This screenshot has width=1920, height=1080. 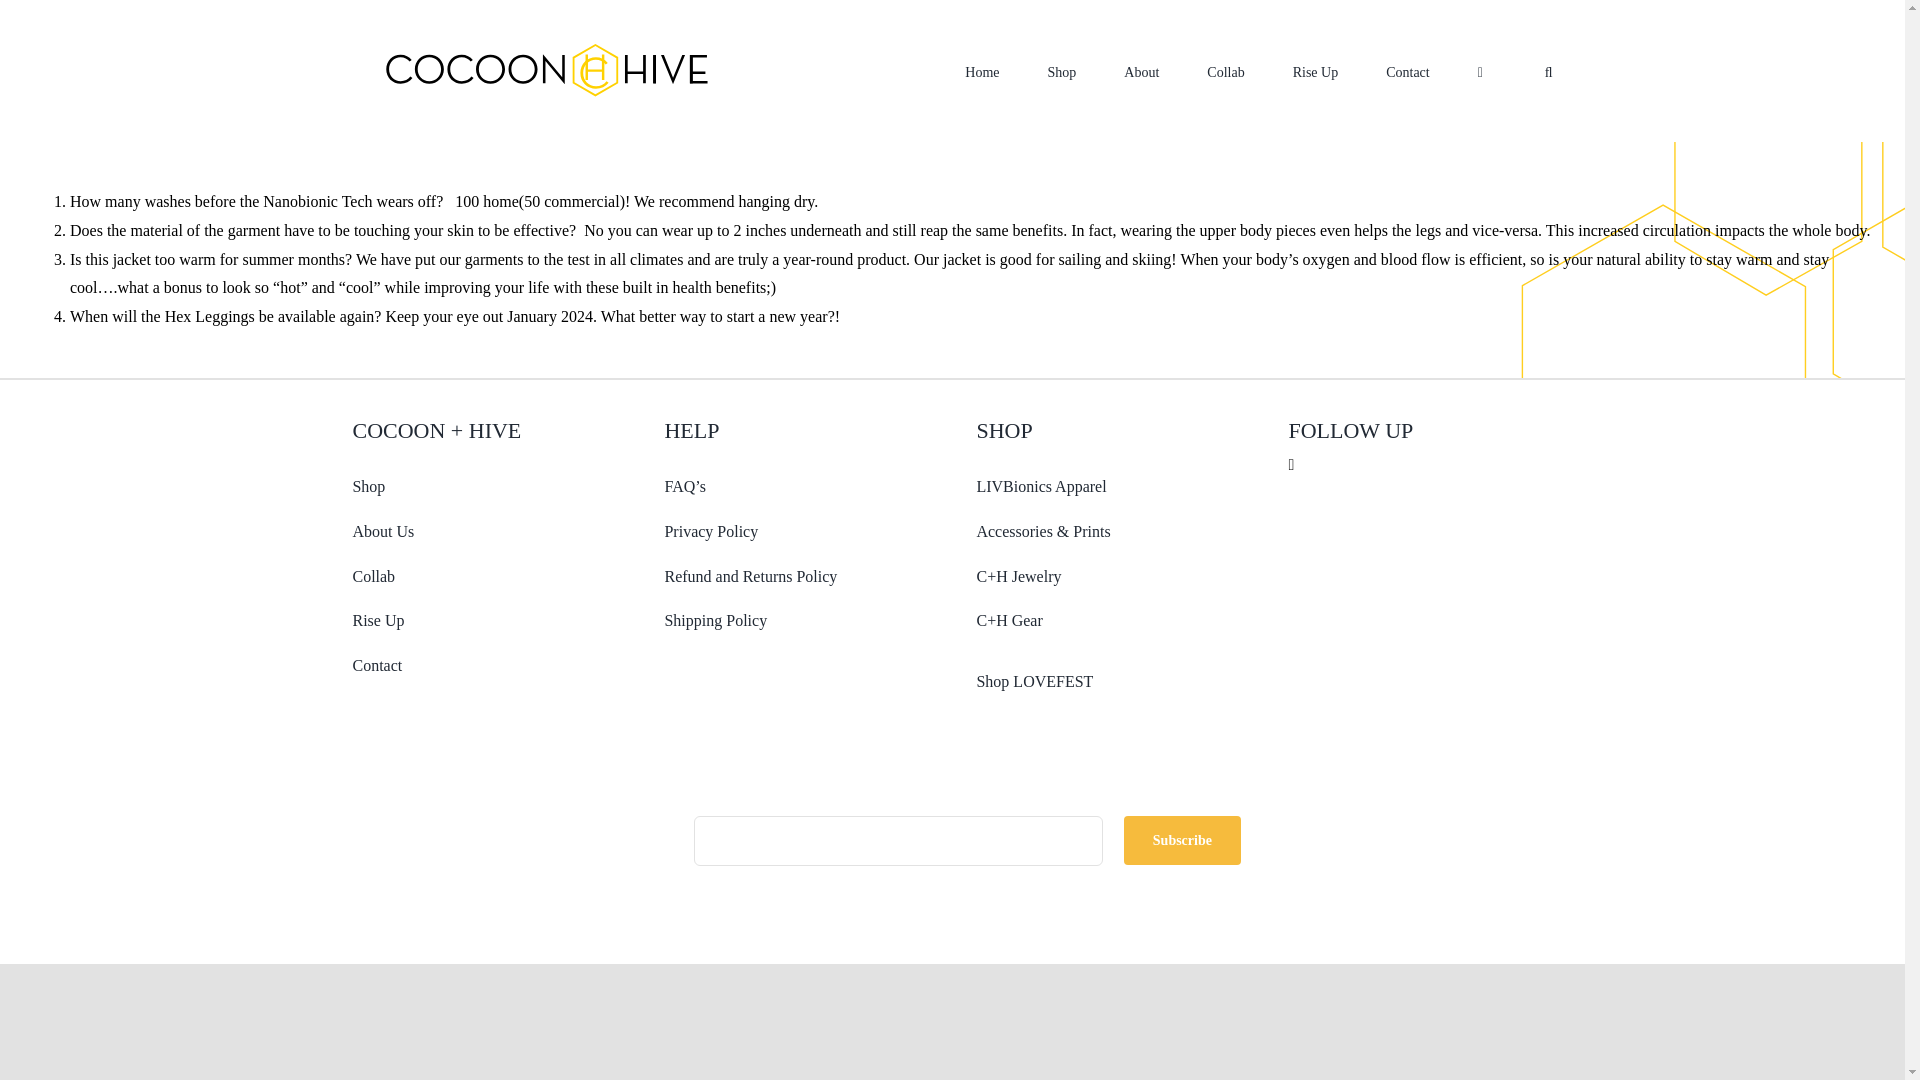 I want to click on Shop, so click(x=368, y=486).